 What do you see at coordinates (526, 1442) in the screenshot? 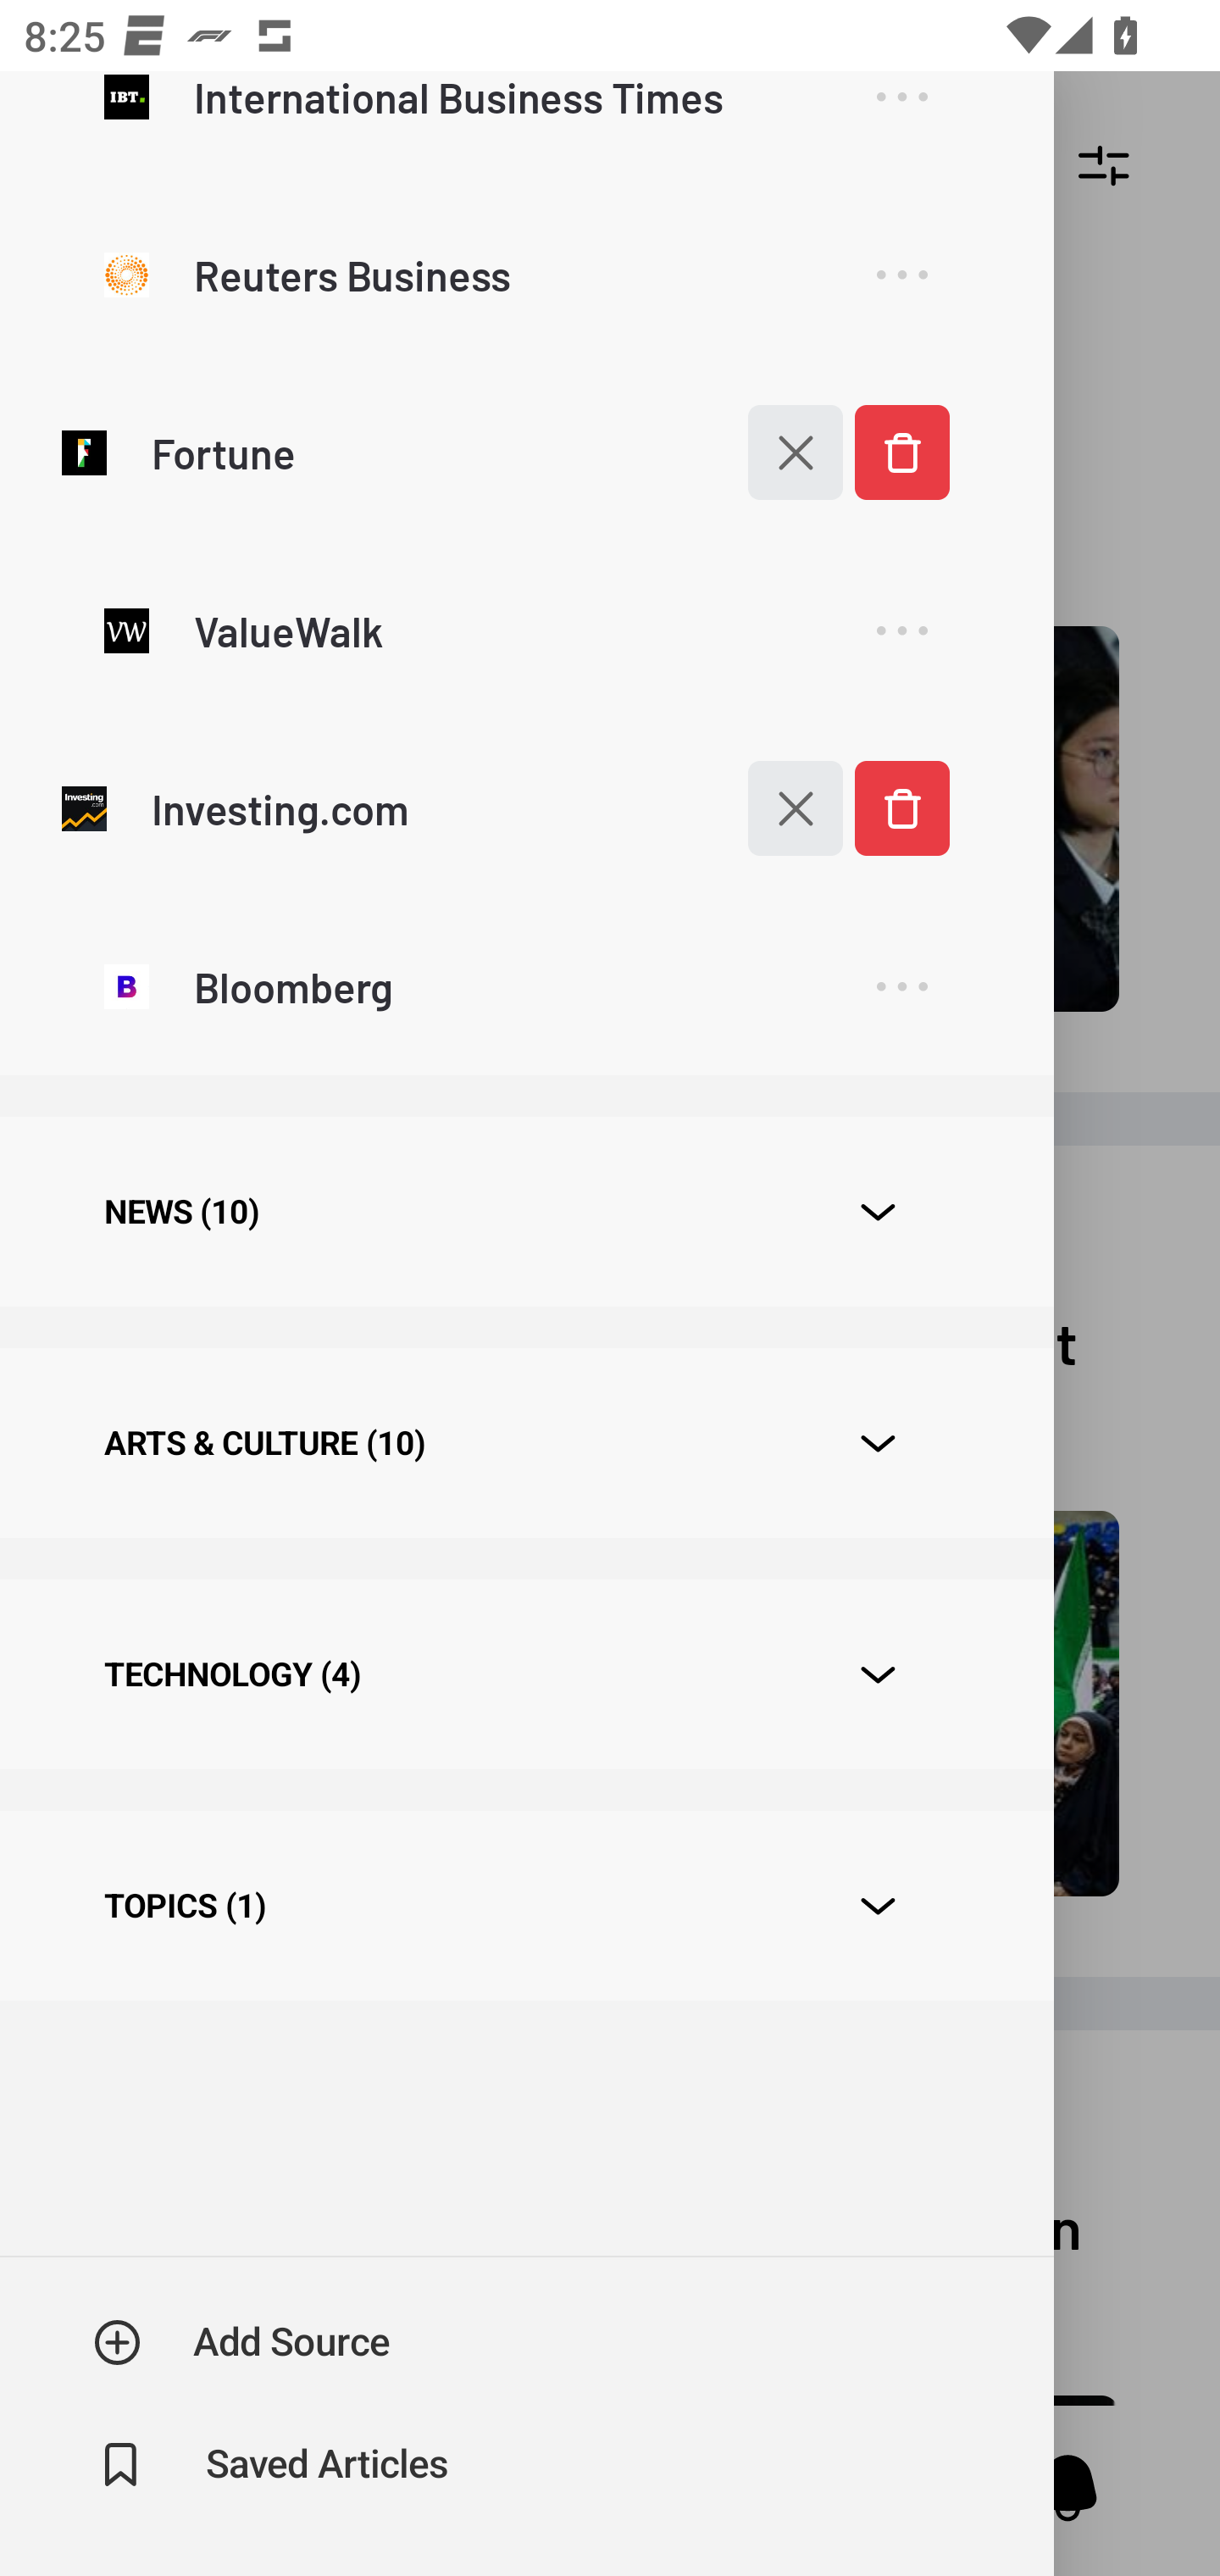
I see `ARTS & CULTURE  (10) Expand Button` at bounding box center [526, 1442].